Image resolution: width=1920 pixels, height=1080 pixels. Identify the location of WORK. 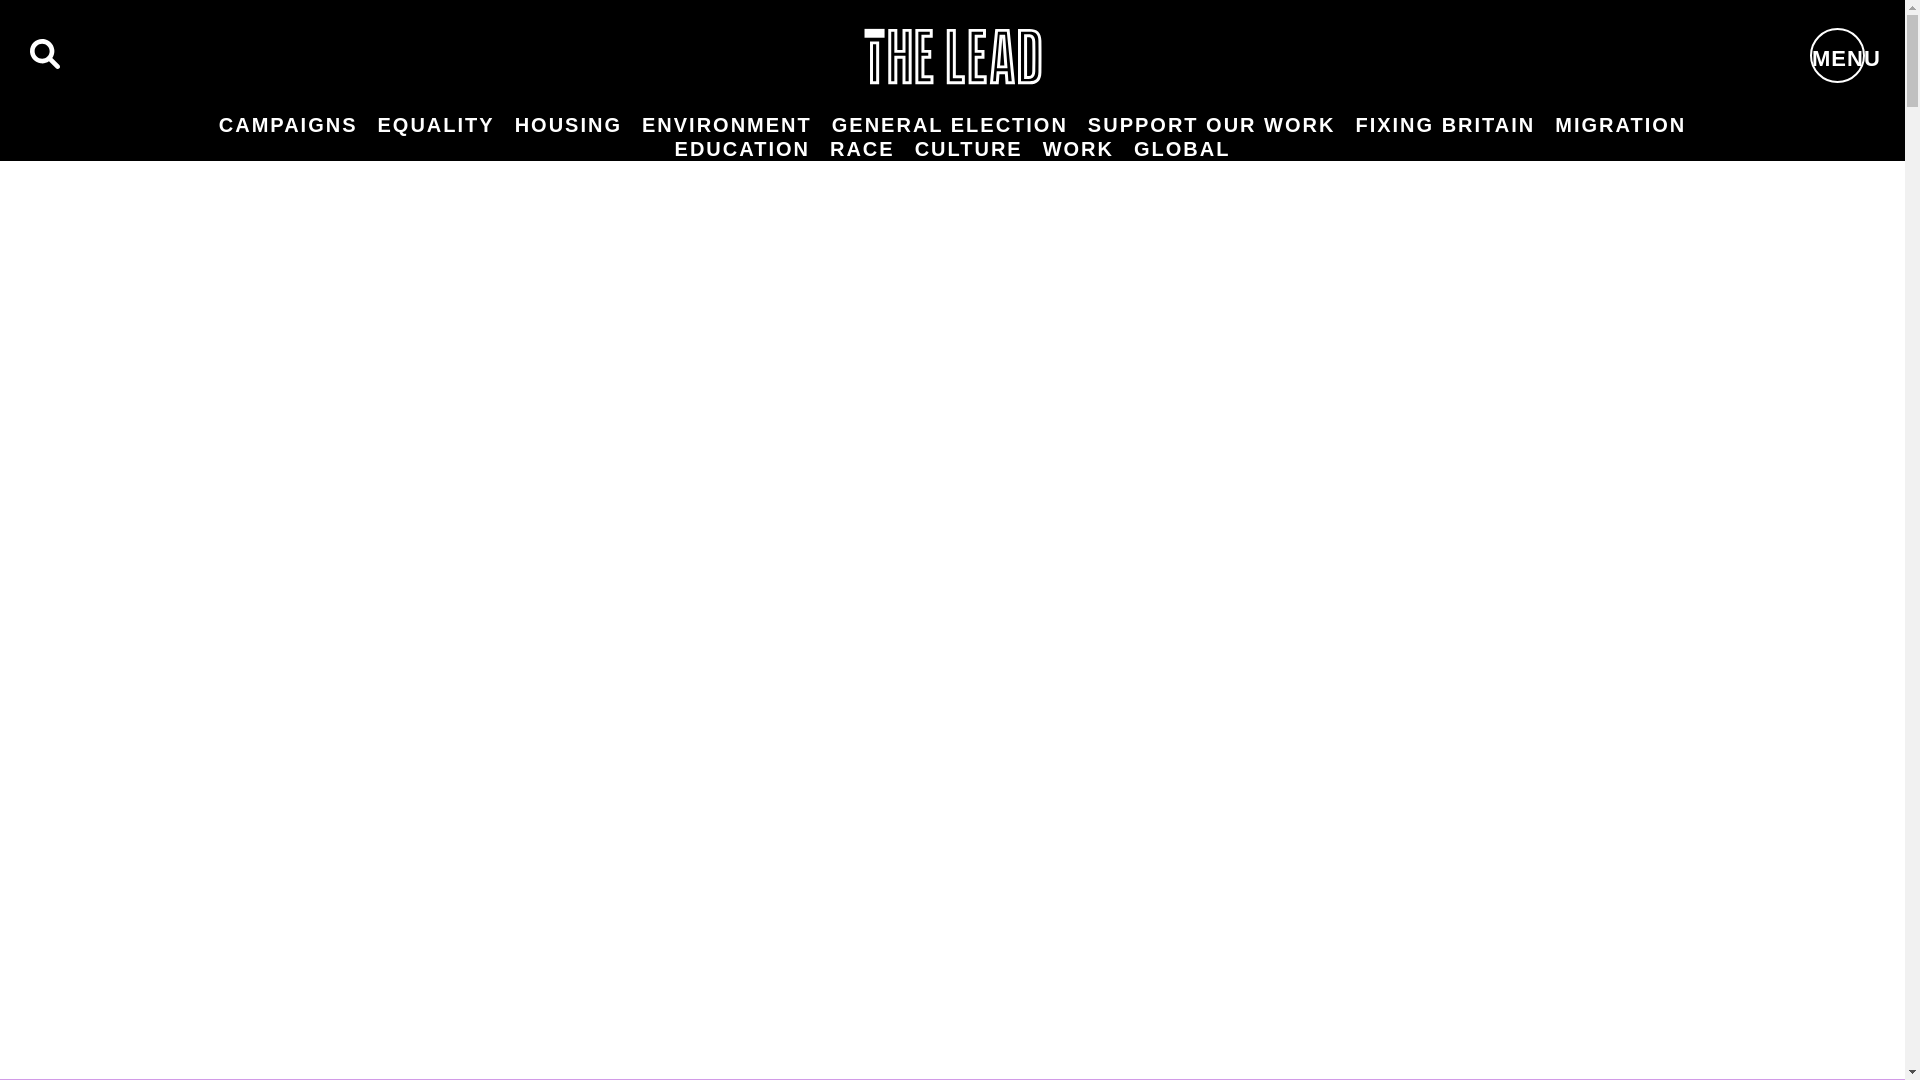
(1078, 148).